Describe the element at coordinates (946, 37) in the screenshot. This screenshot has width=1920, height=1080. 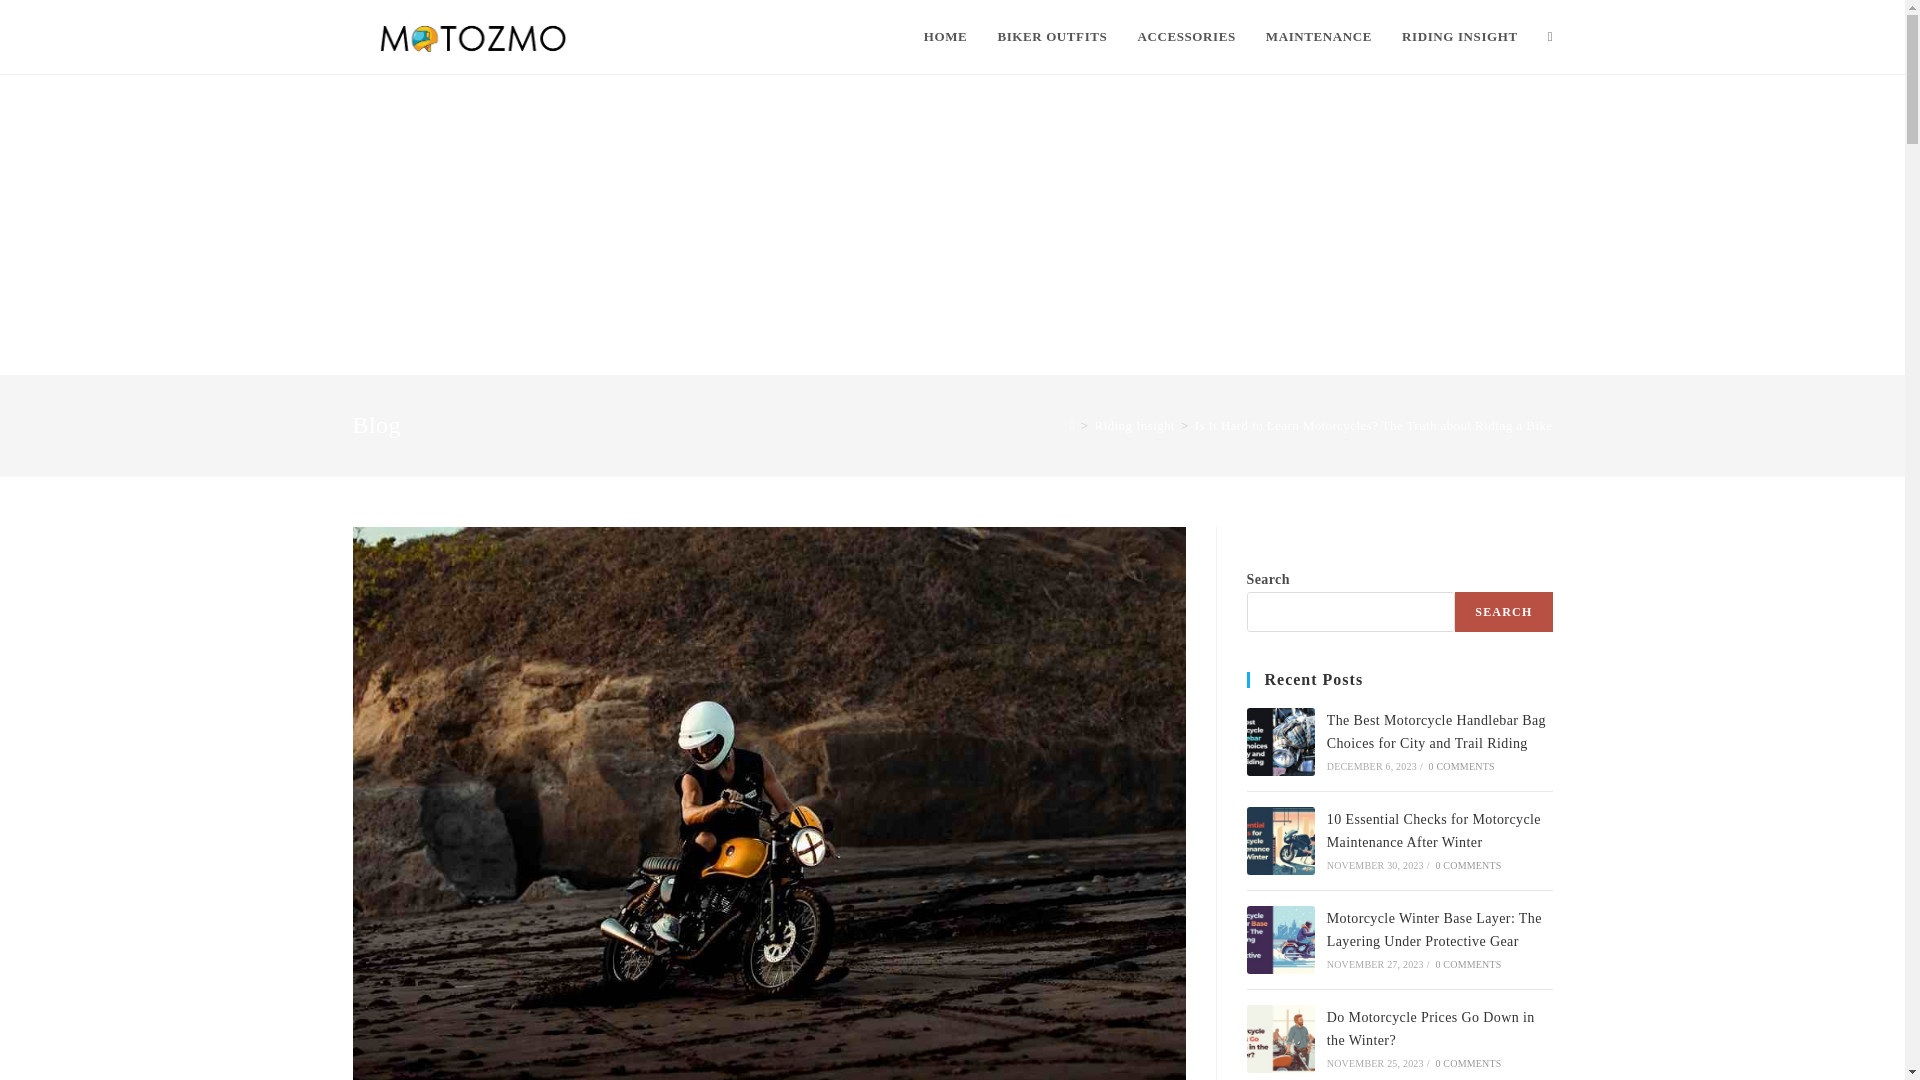
I see `HOME` at that location.